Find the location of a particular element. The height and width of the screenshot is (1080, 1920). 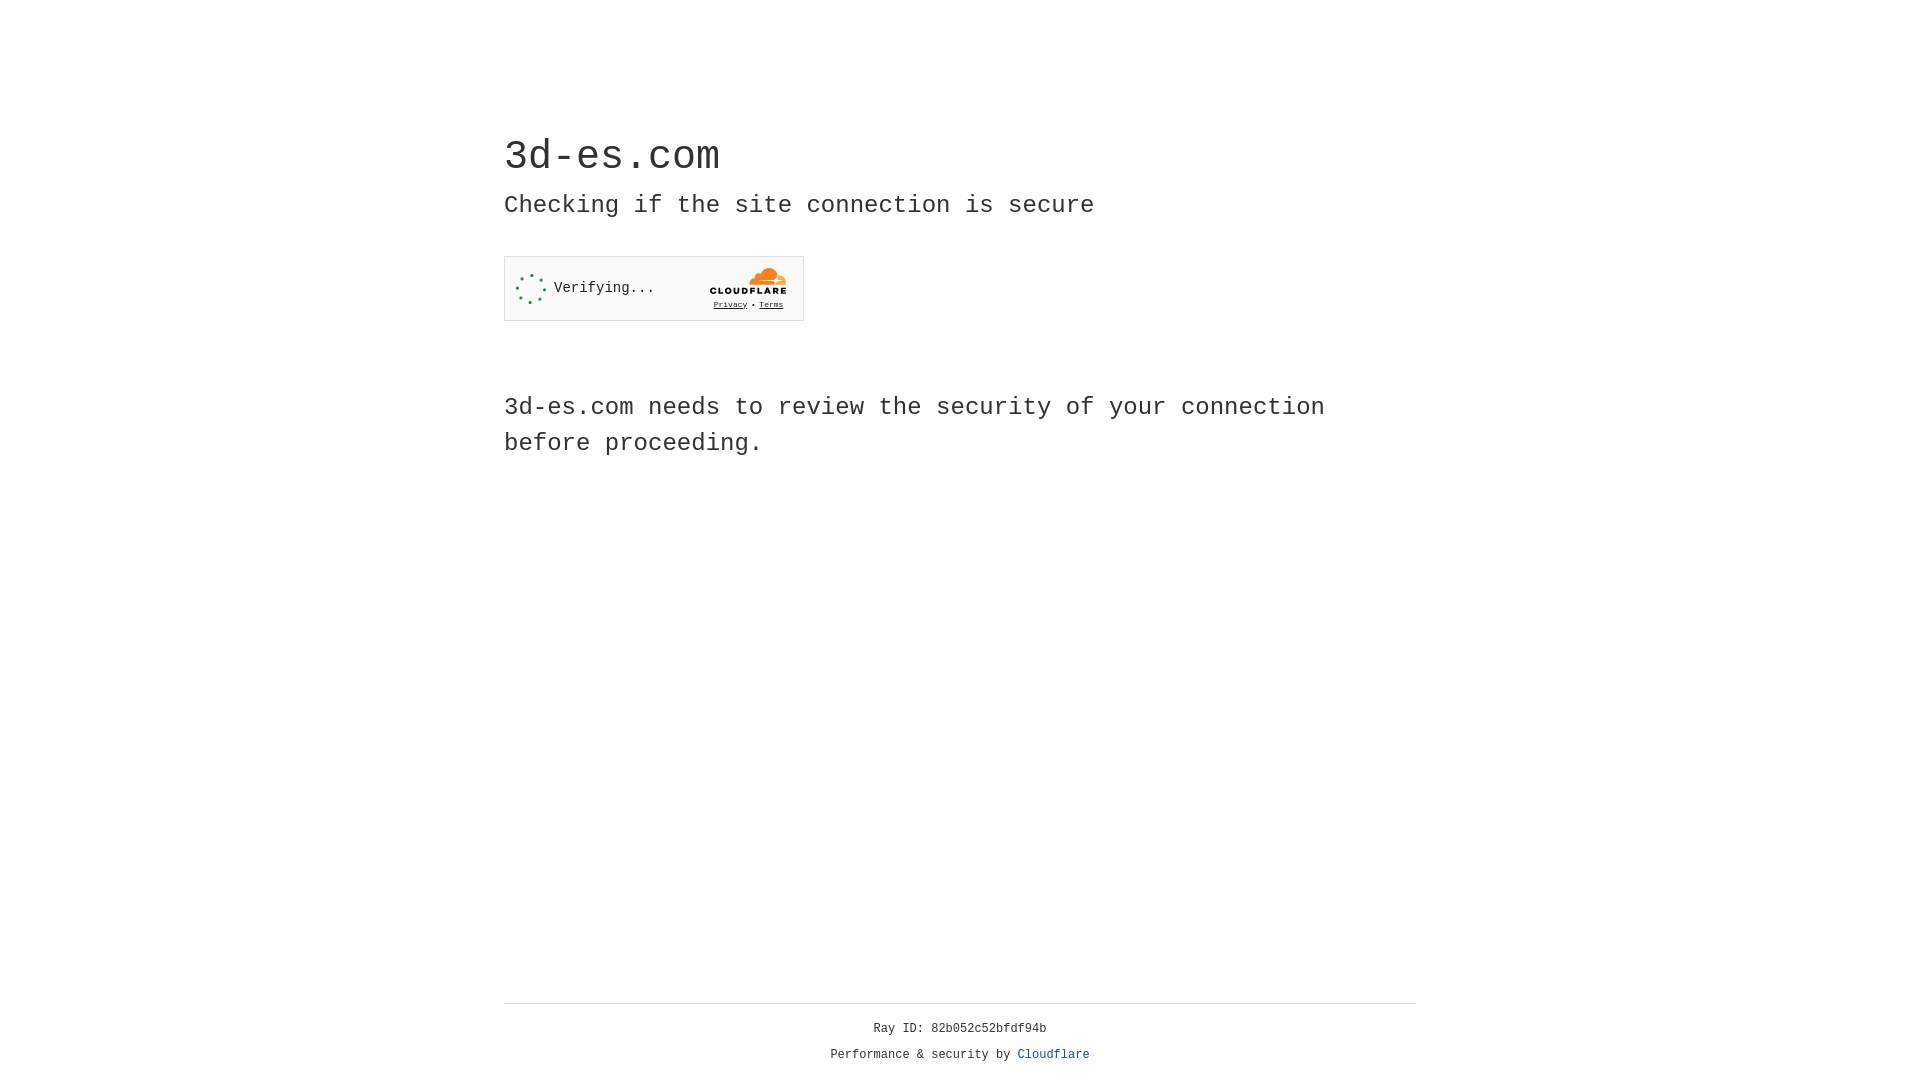

Cloudflare is located at coordinates (219, 172).